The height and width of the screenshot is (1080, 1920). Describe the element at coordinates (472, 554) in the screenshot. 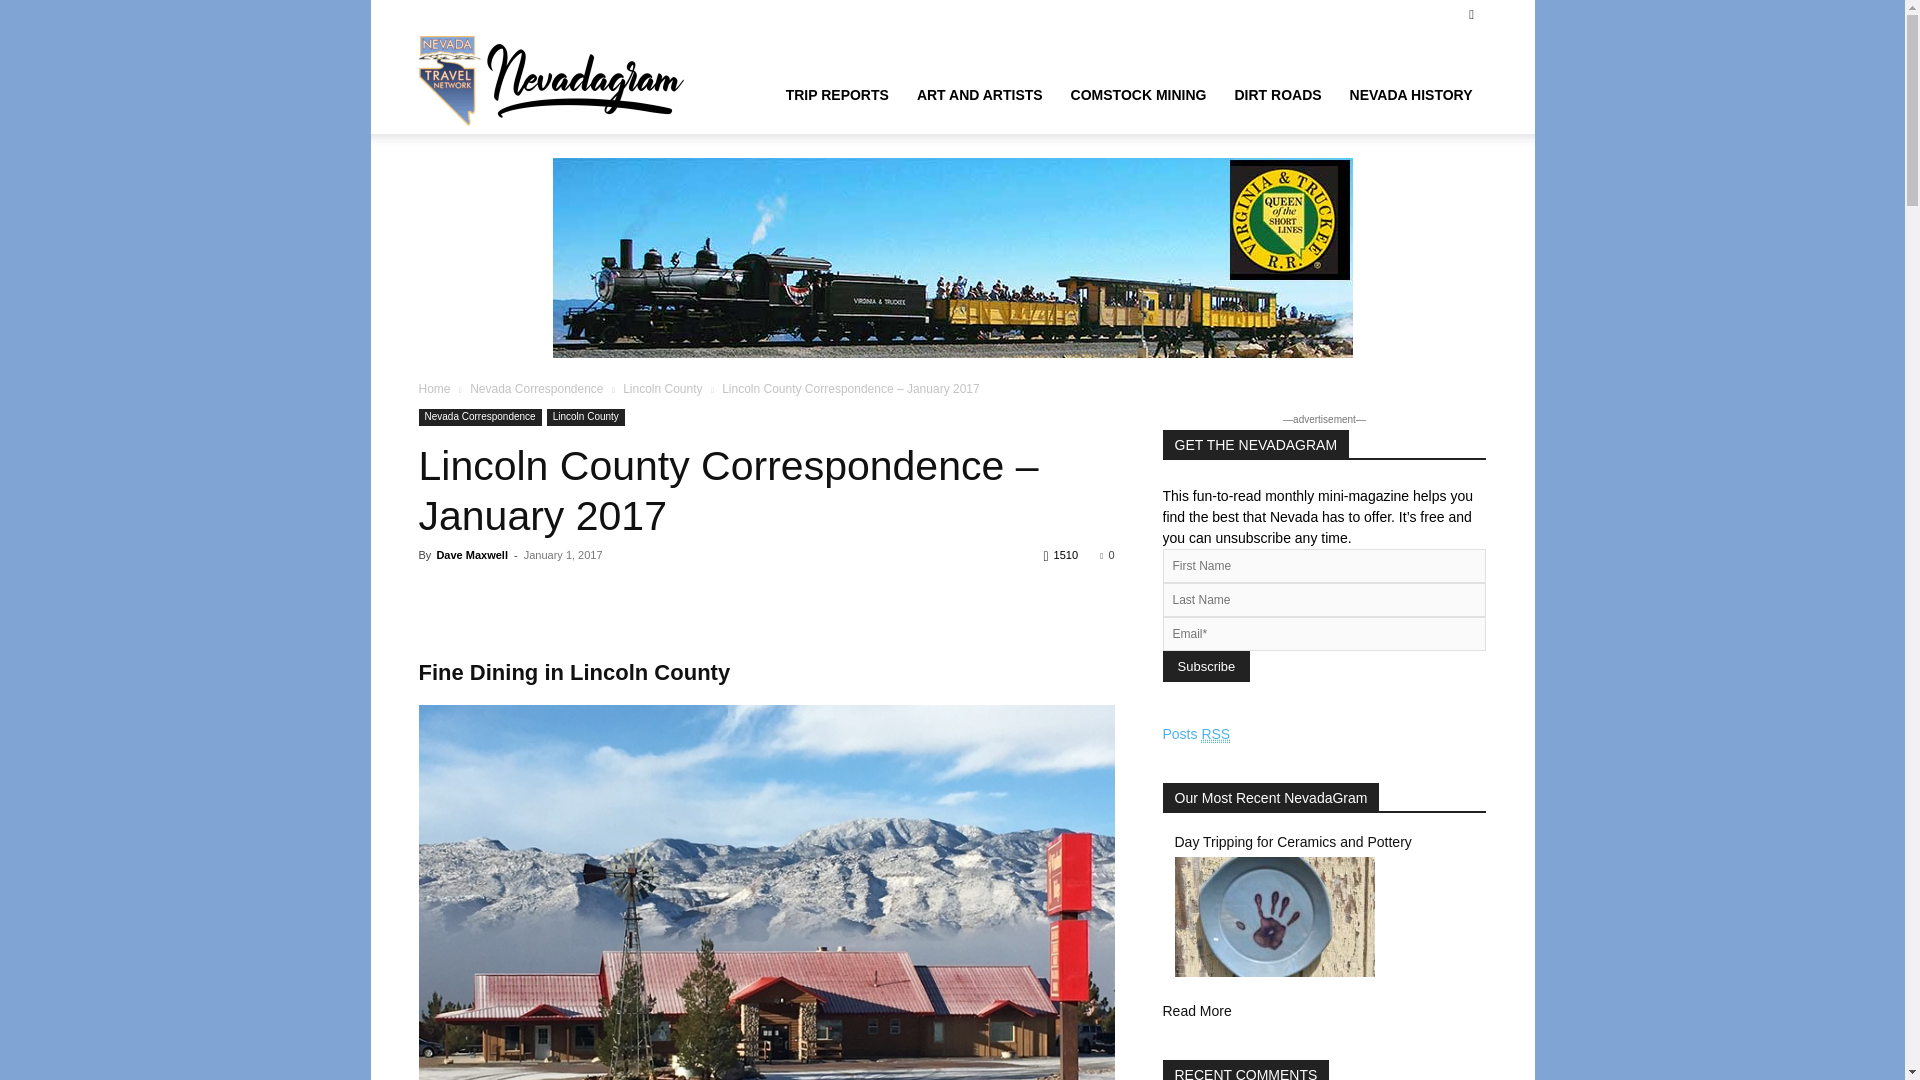

I see `Dave Maxwell` at that location.